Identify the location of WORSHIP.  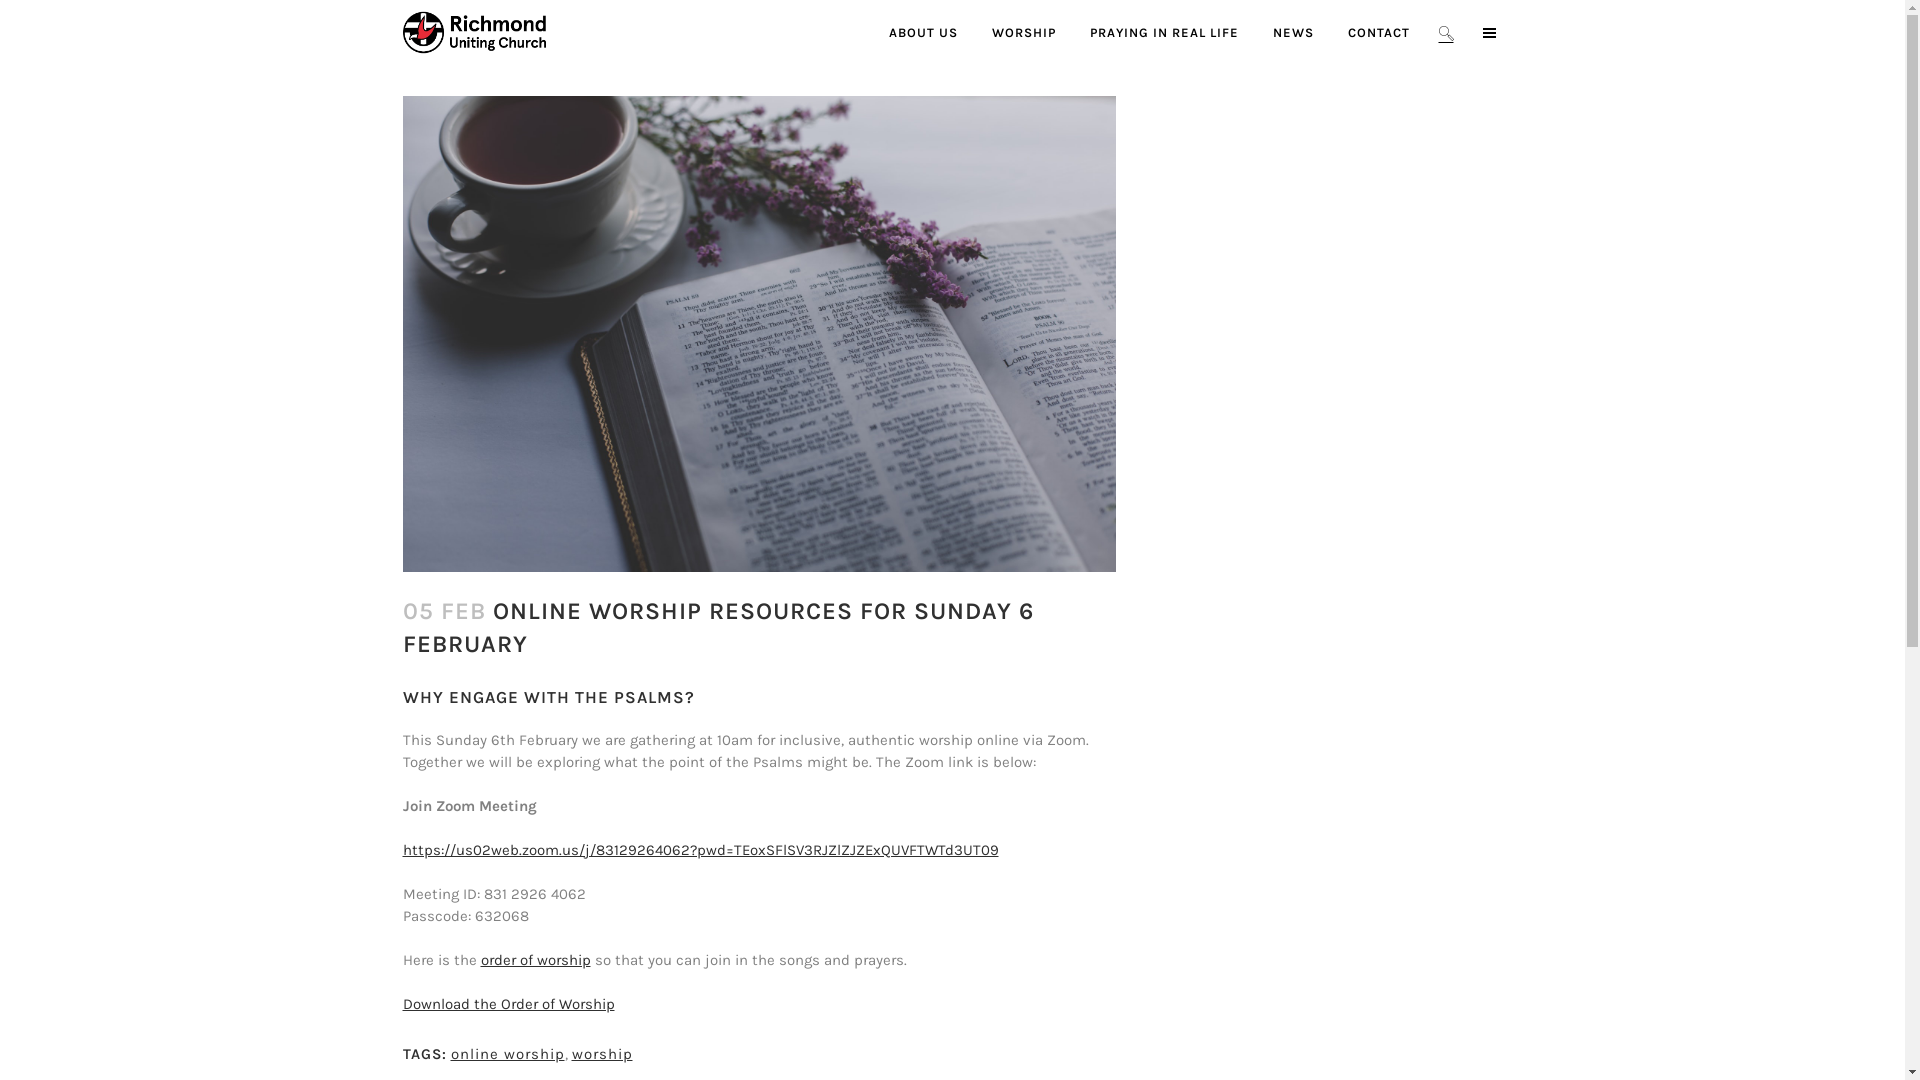
(1023, 32).